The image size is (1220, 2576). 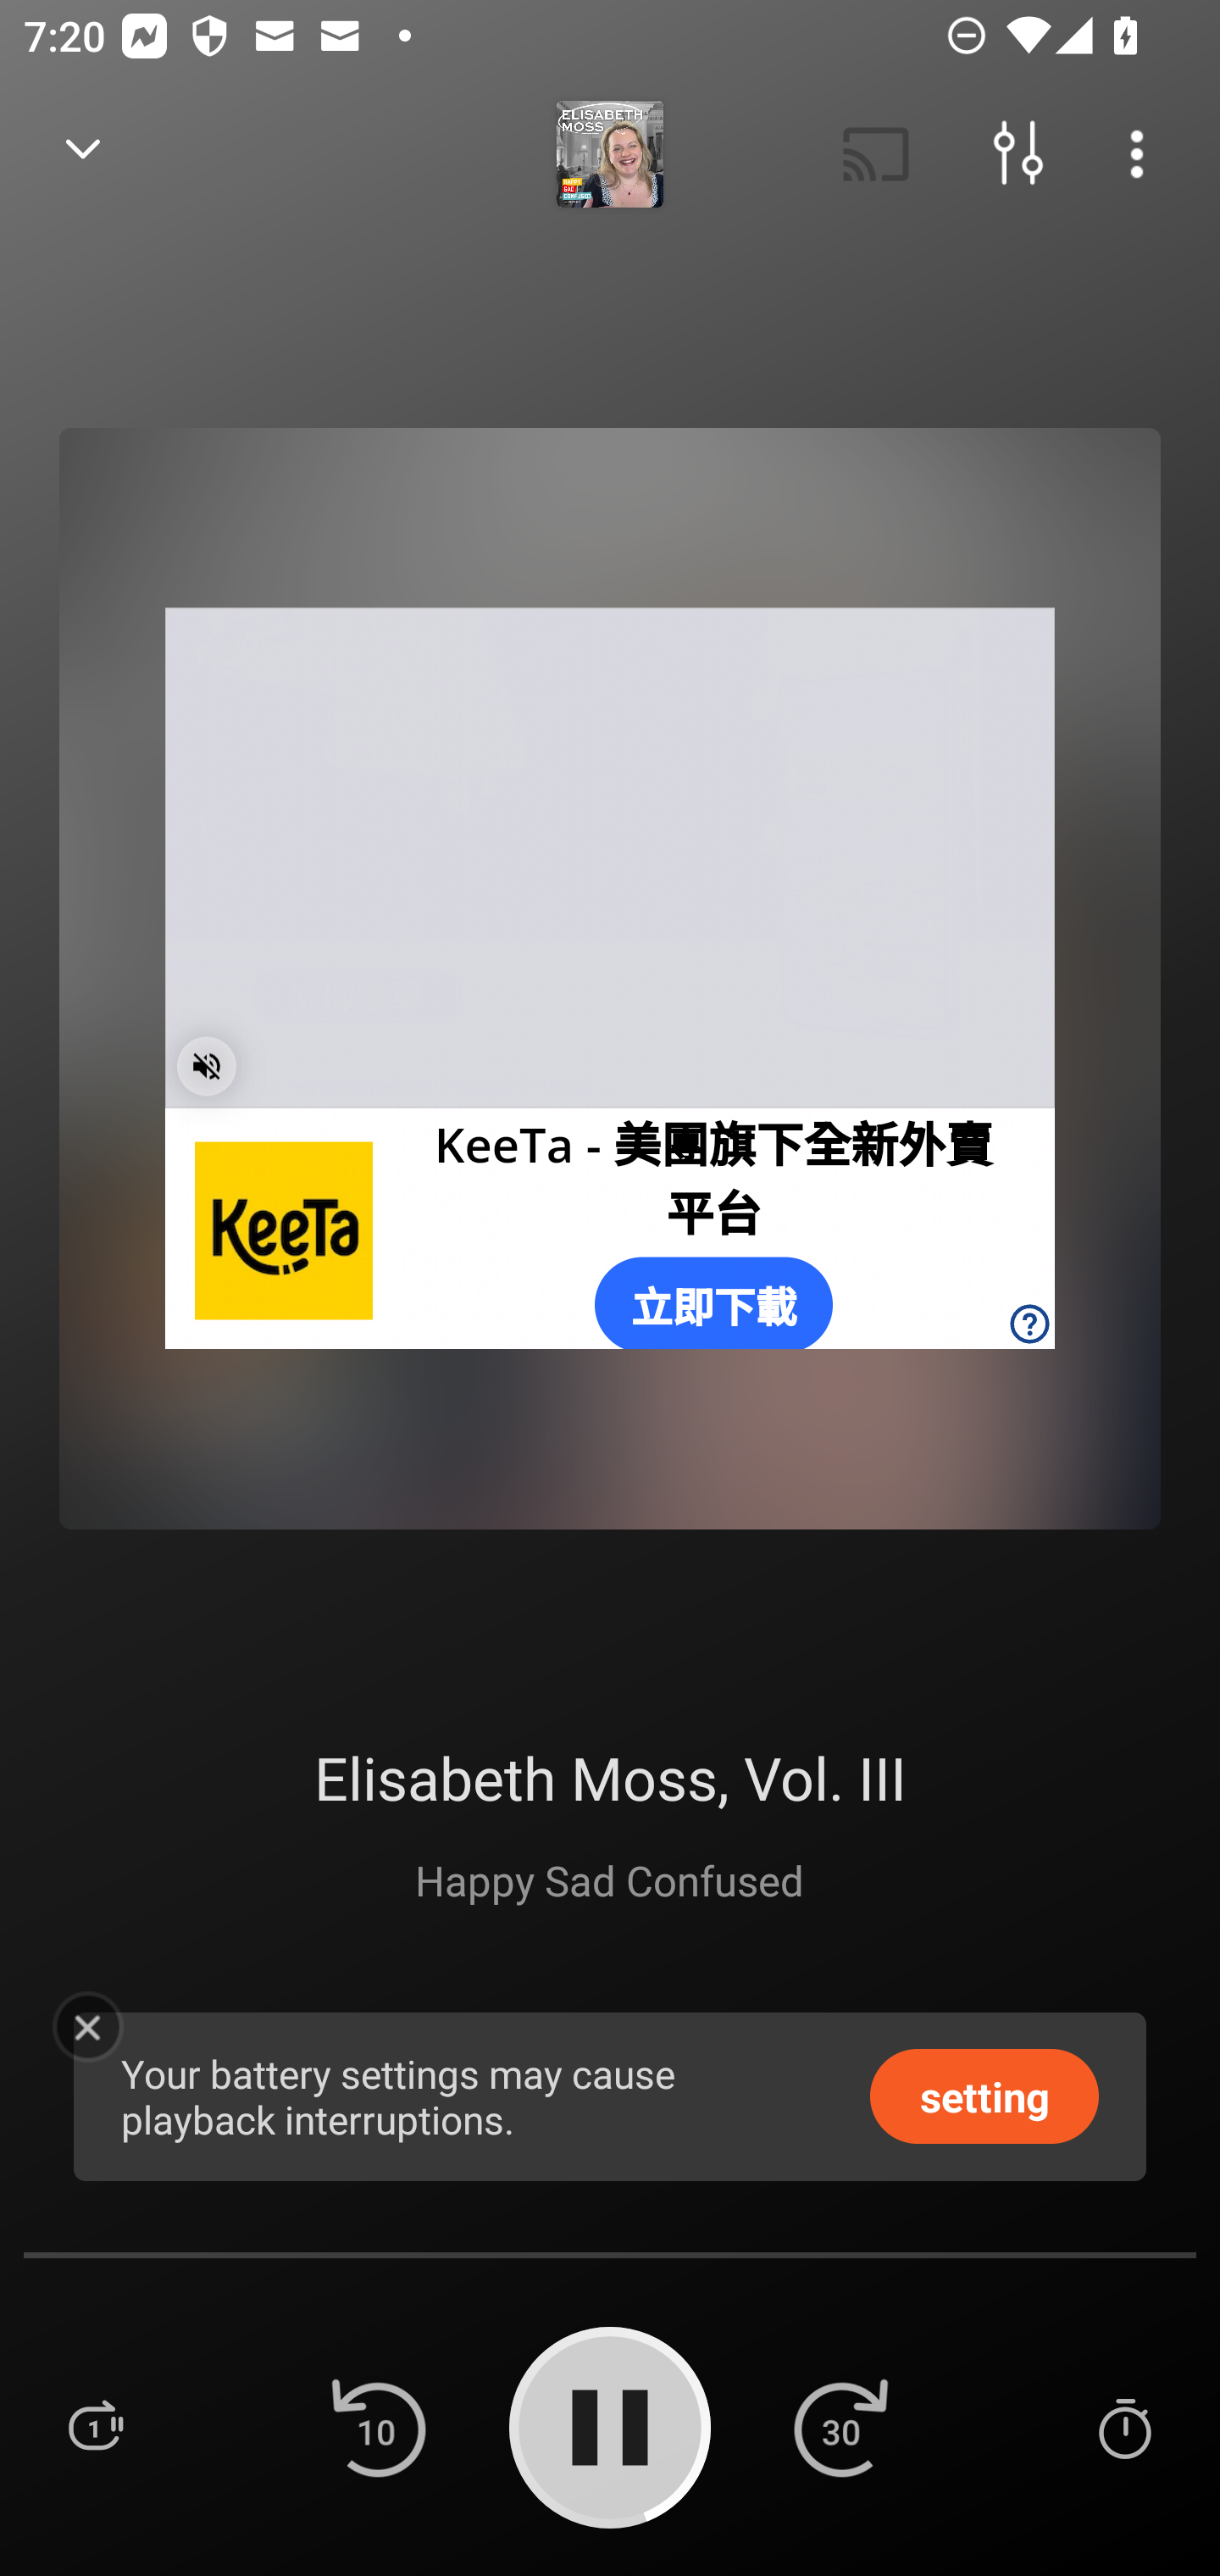 I want to click on Happy Sad Confused, so click(x=610, y=1879).